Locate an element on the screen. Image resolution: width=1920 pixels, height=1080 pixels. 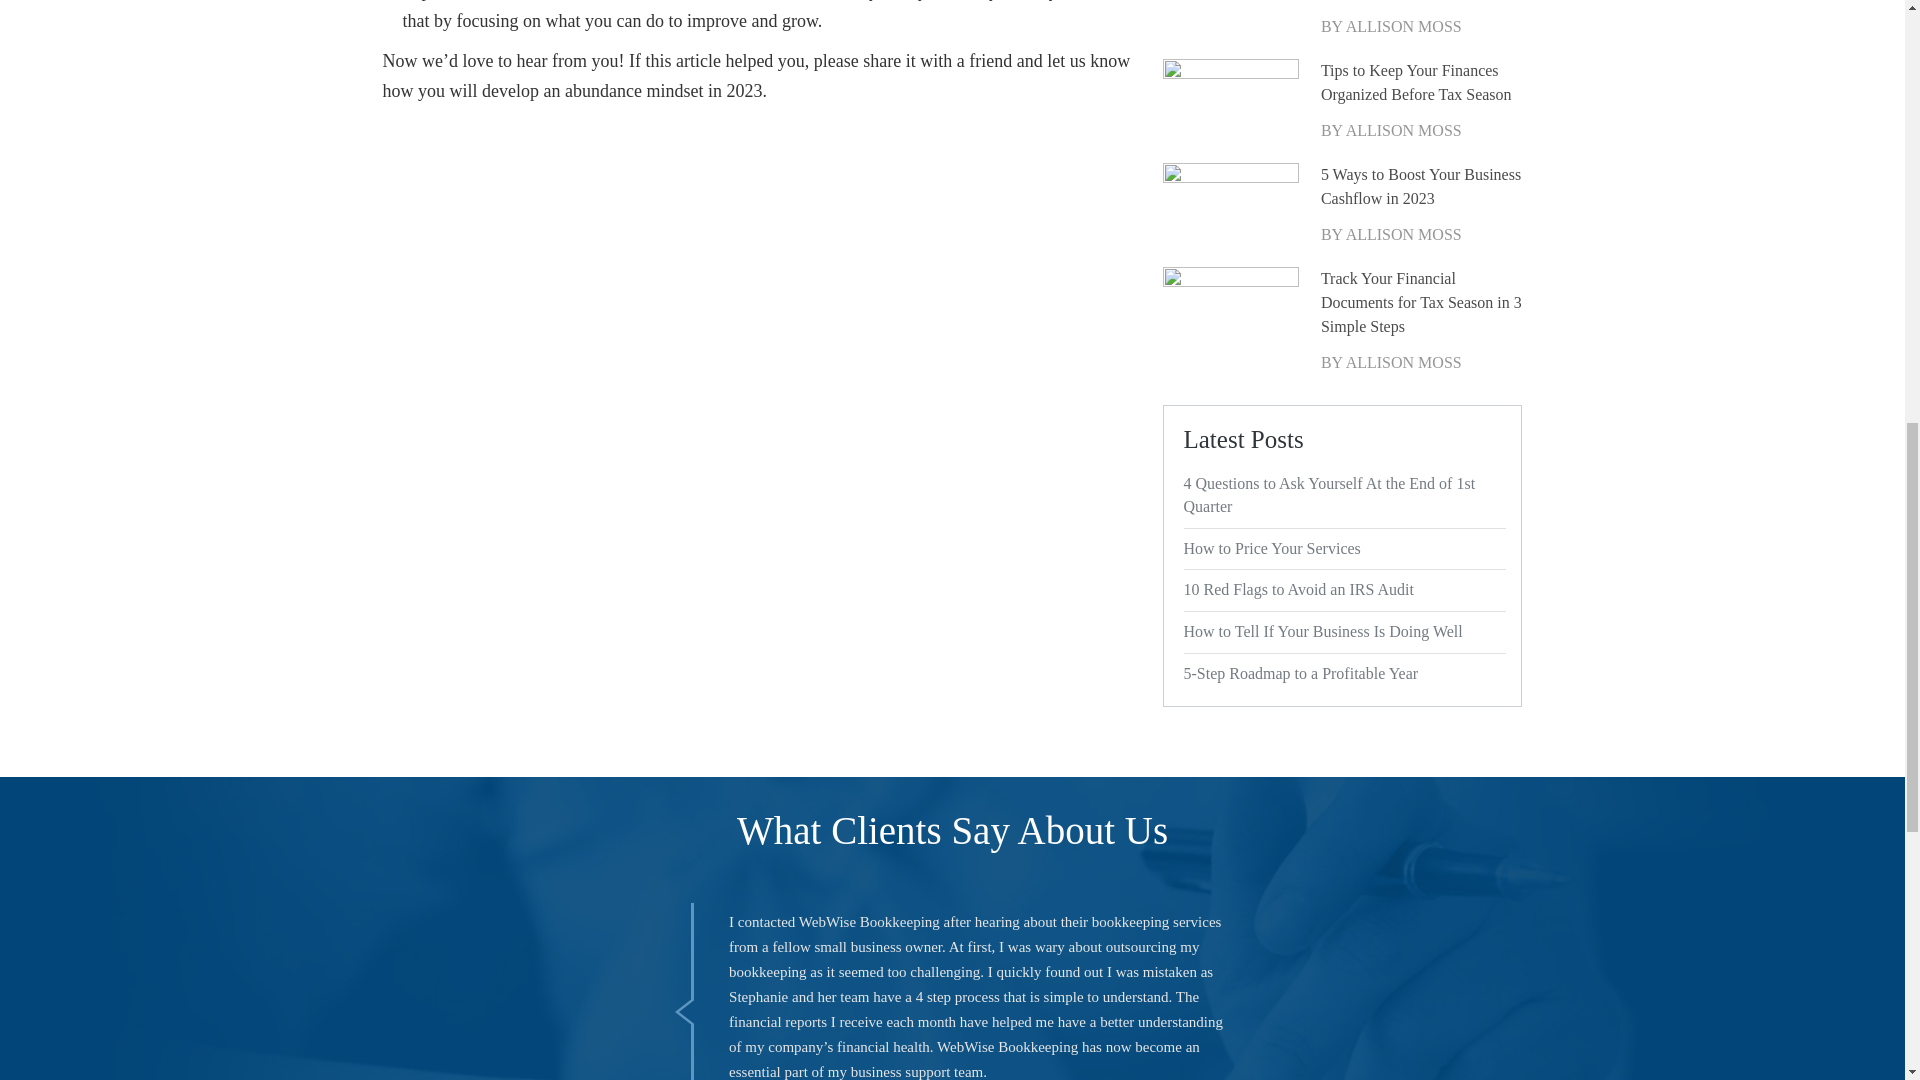
Creating an Abundance Mindset for 2023 is located at coordinates (1421, 2).